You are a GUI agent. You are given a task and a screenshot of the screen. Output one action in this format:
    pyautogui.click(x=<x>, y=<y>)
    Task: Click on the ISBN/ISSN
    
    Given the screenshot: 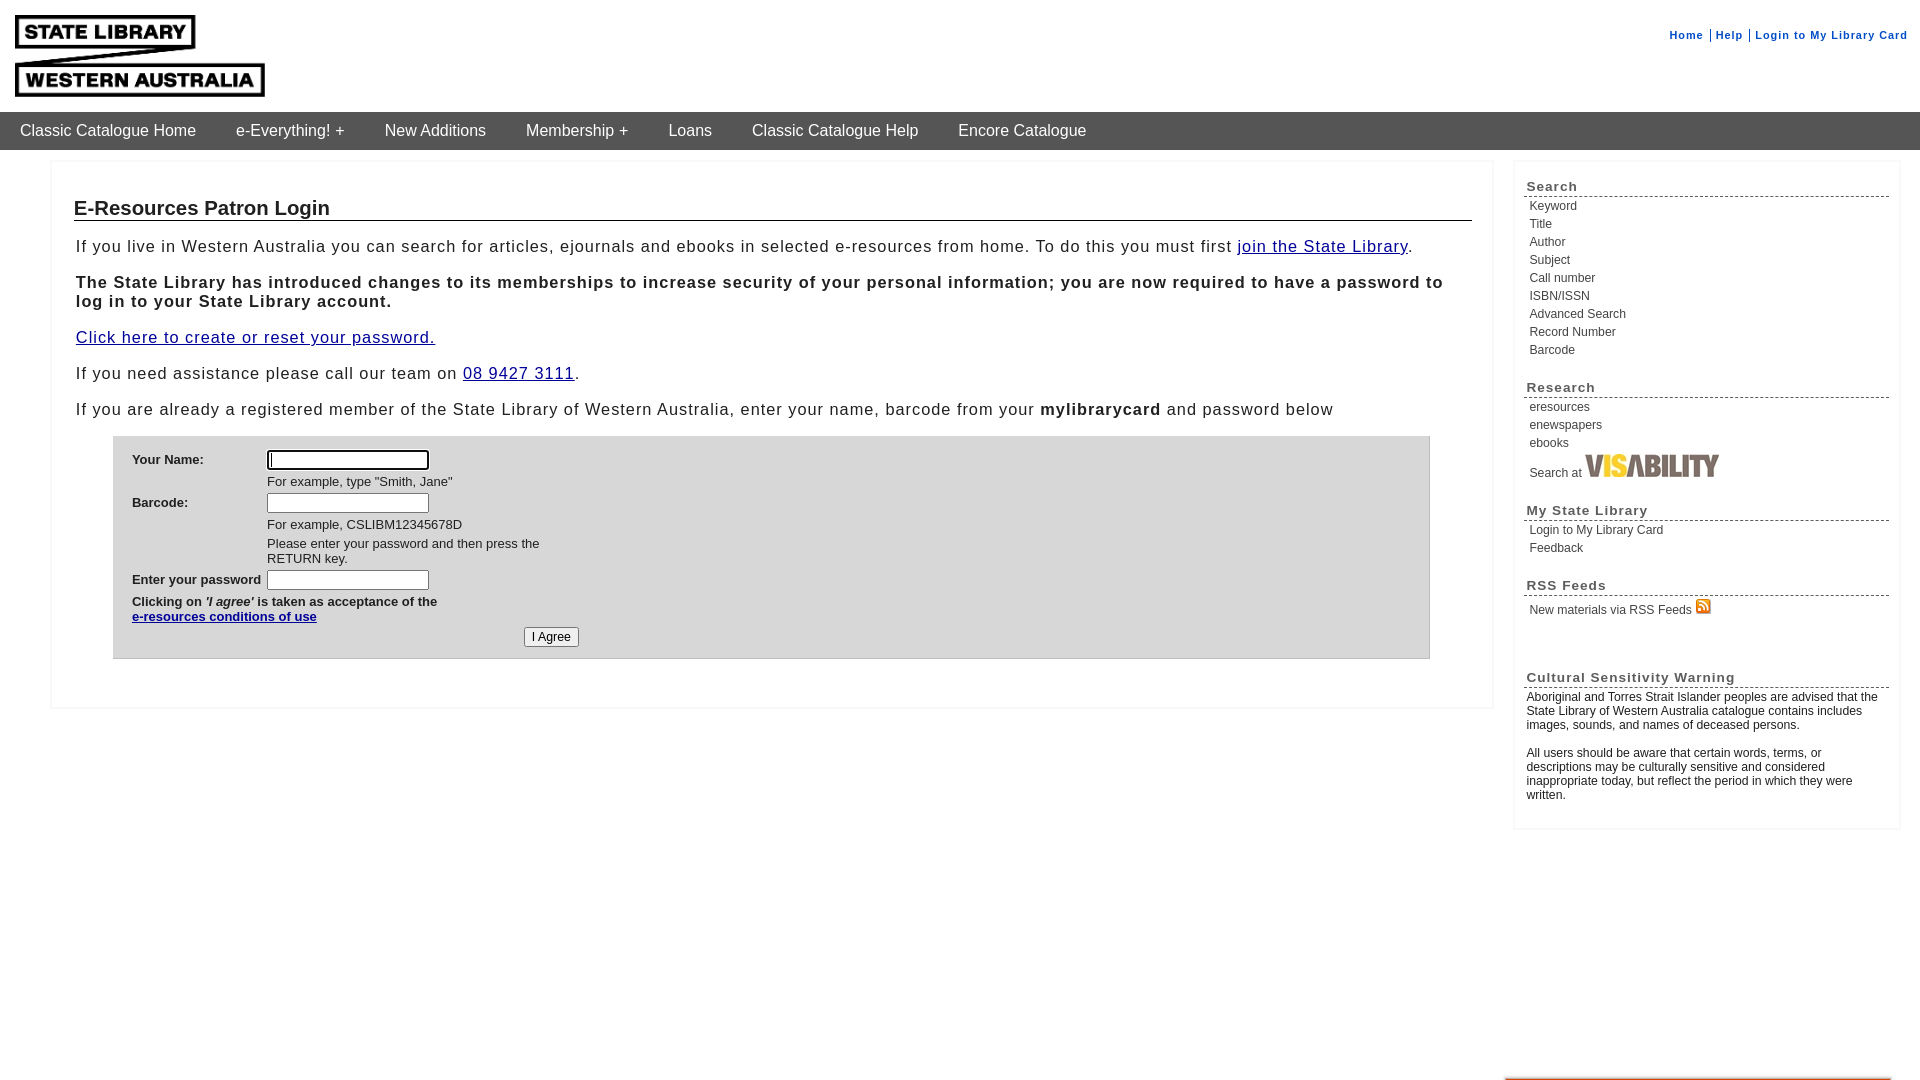 What is the action you would take?
    pyautogui.click(x=1708, y=296)
    